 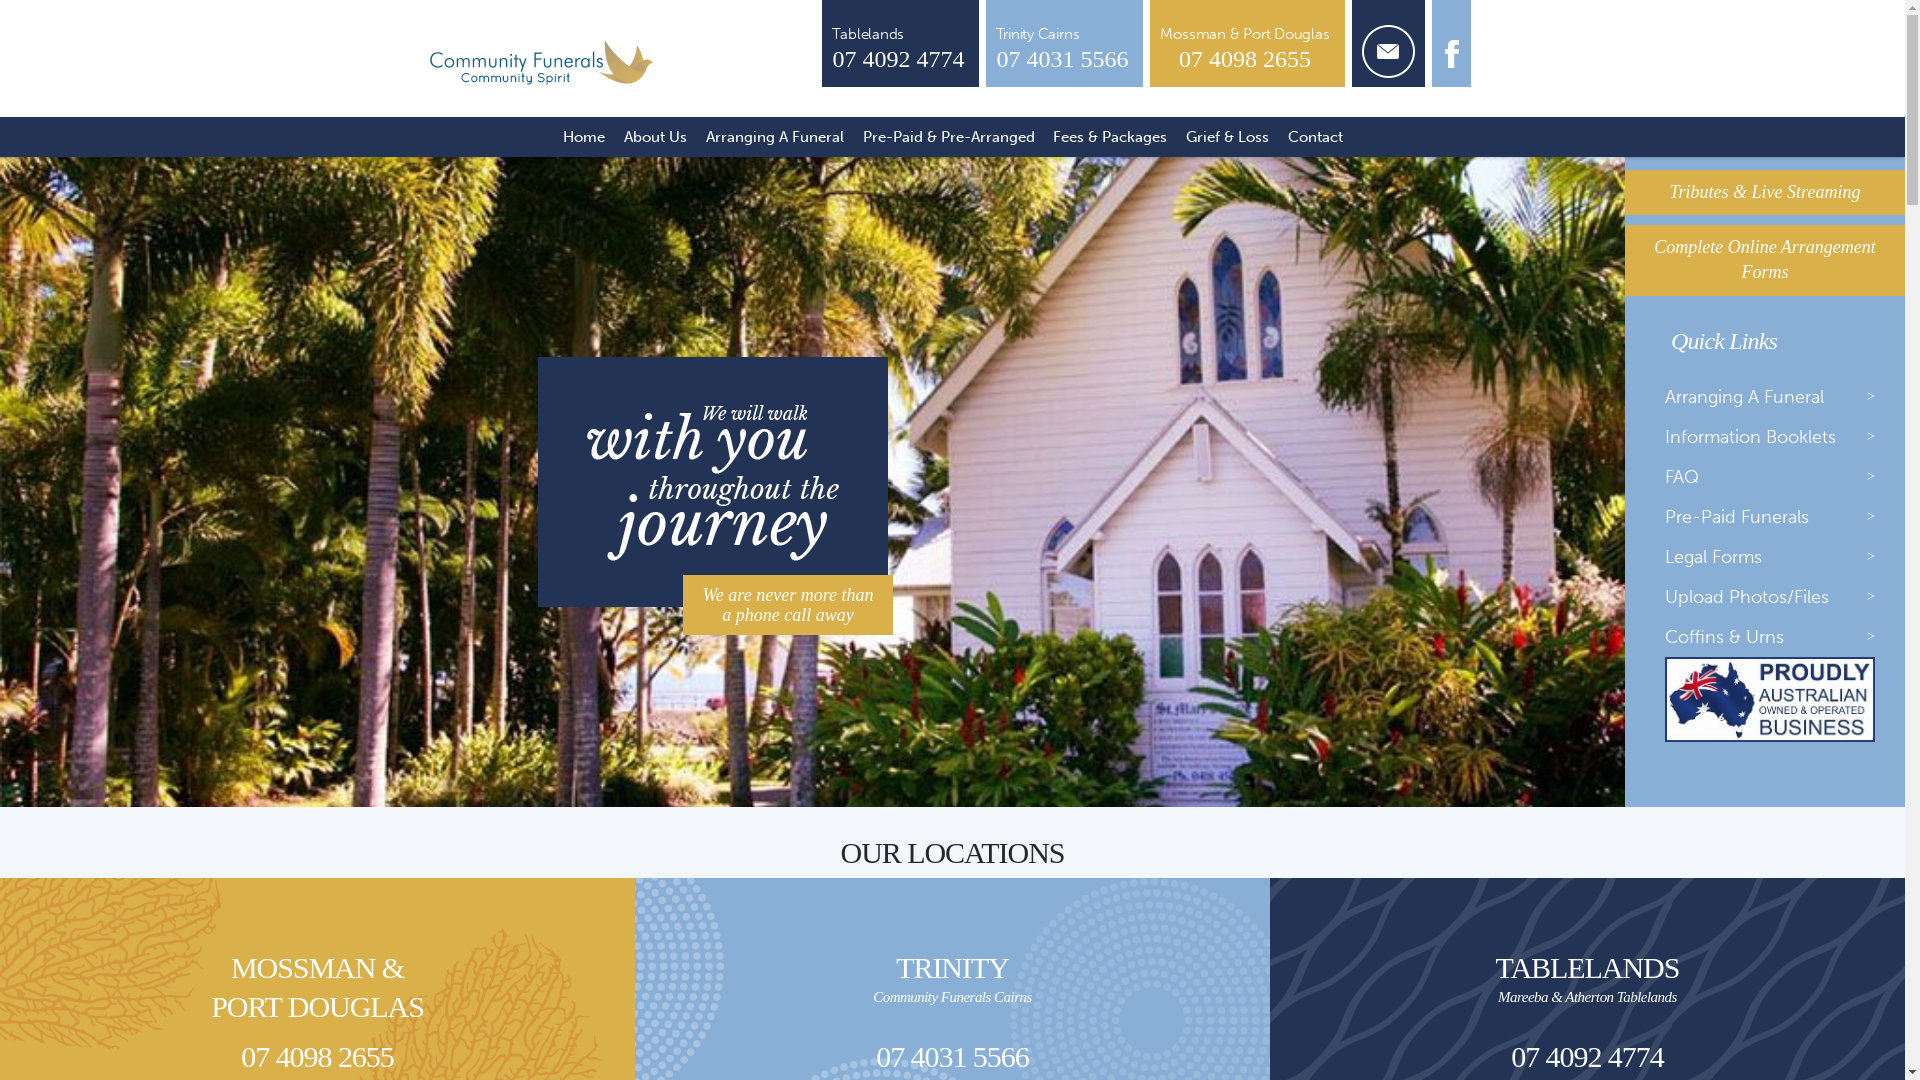 I want to click on FAQ, so click(x=1775, y=477).